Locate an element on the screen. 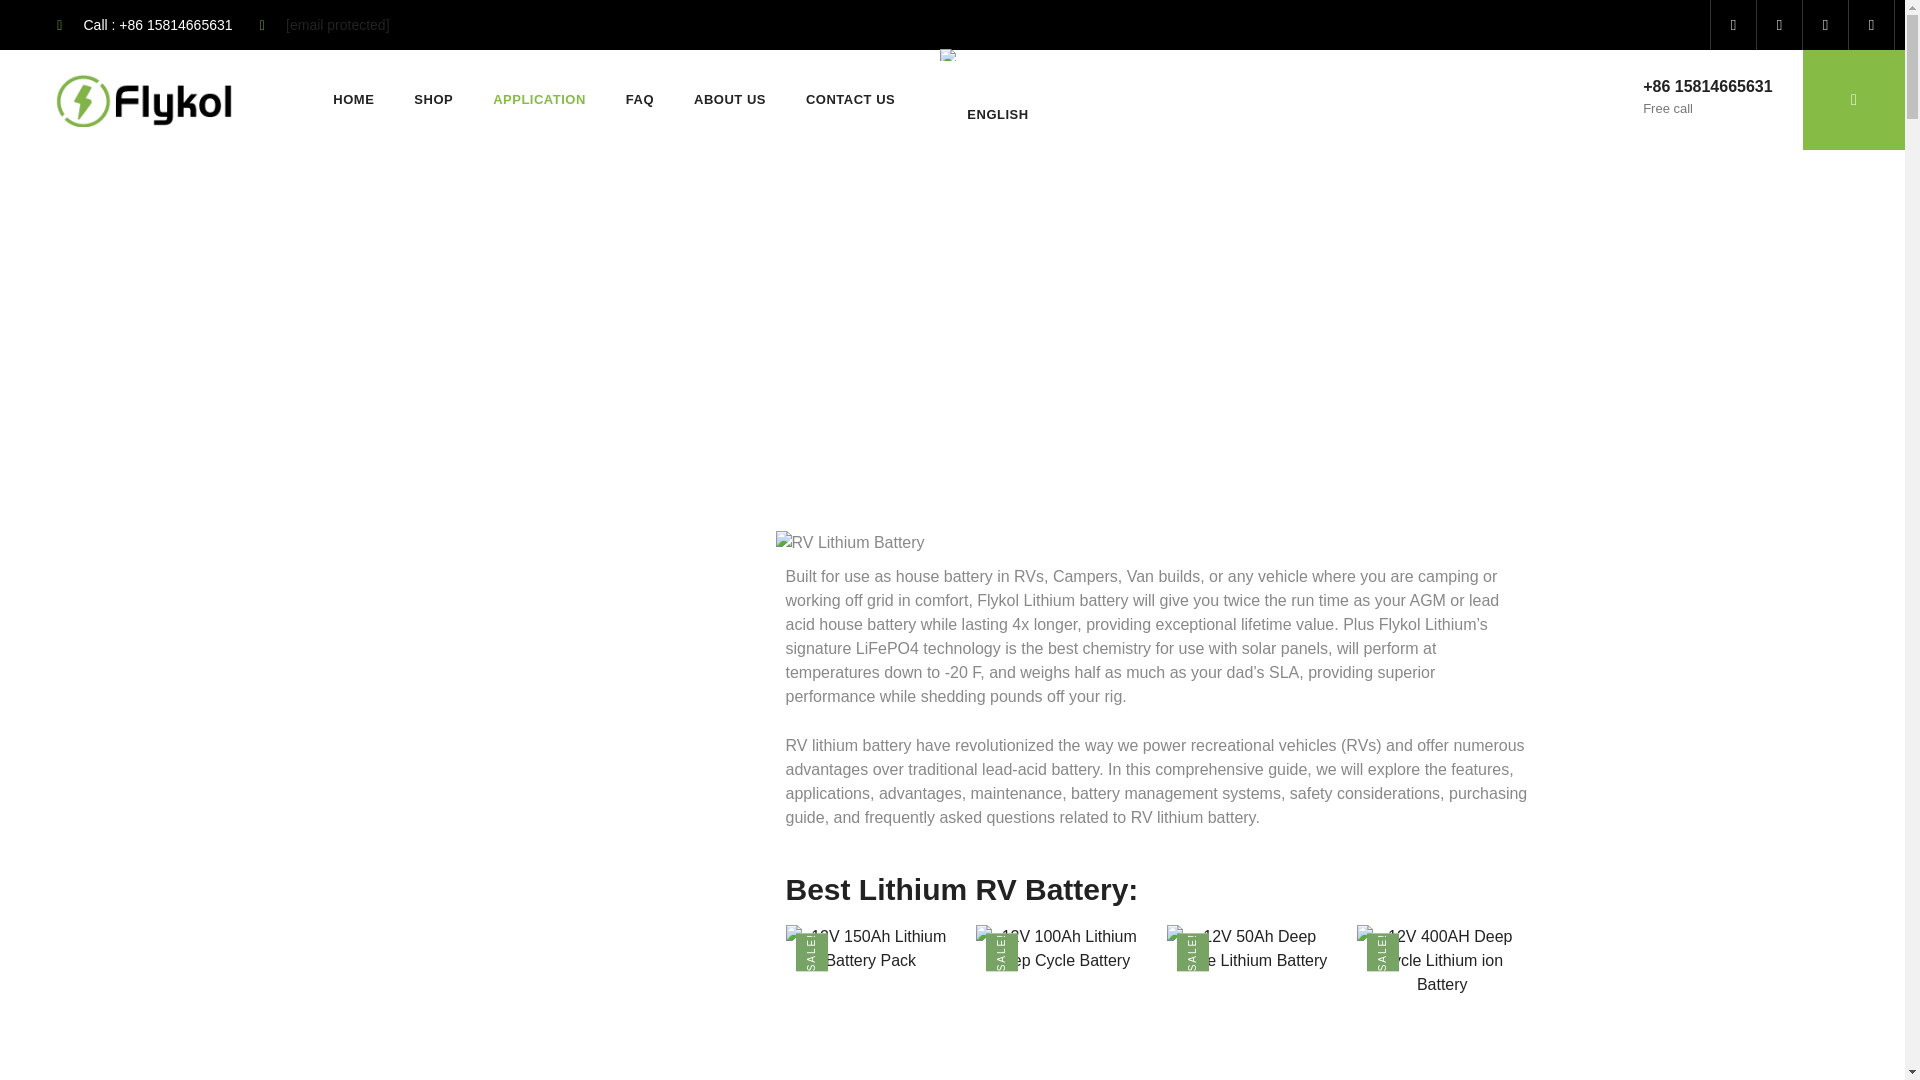  Go to Flykol. is located at coordinates (390, 329).